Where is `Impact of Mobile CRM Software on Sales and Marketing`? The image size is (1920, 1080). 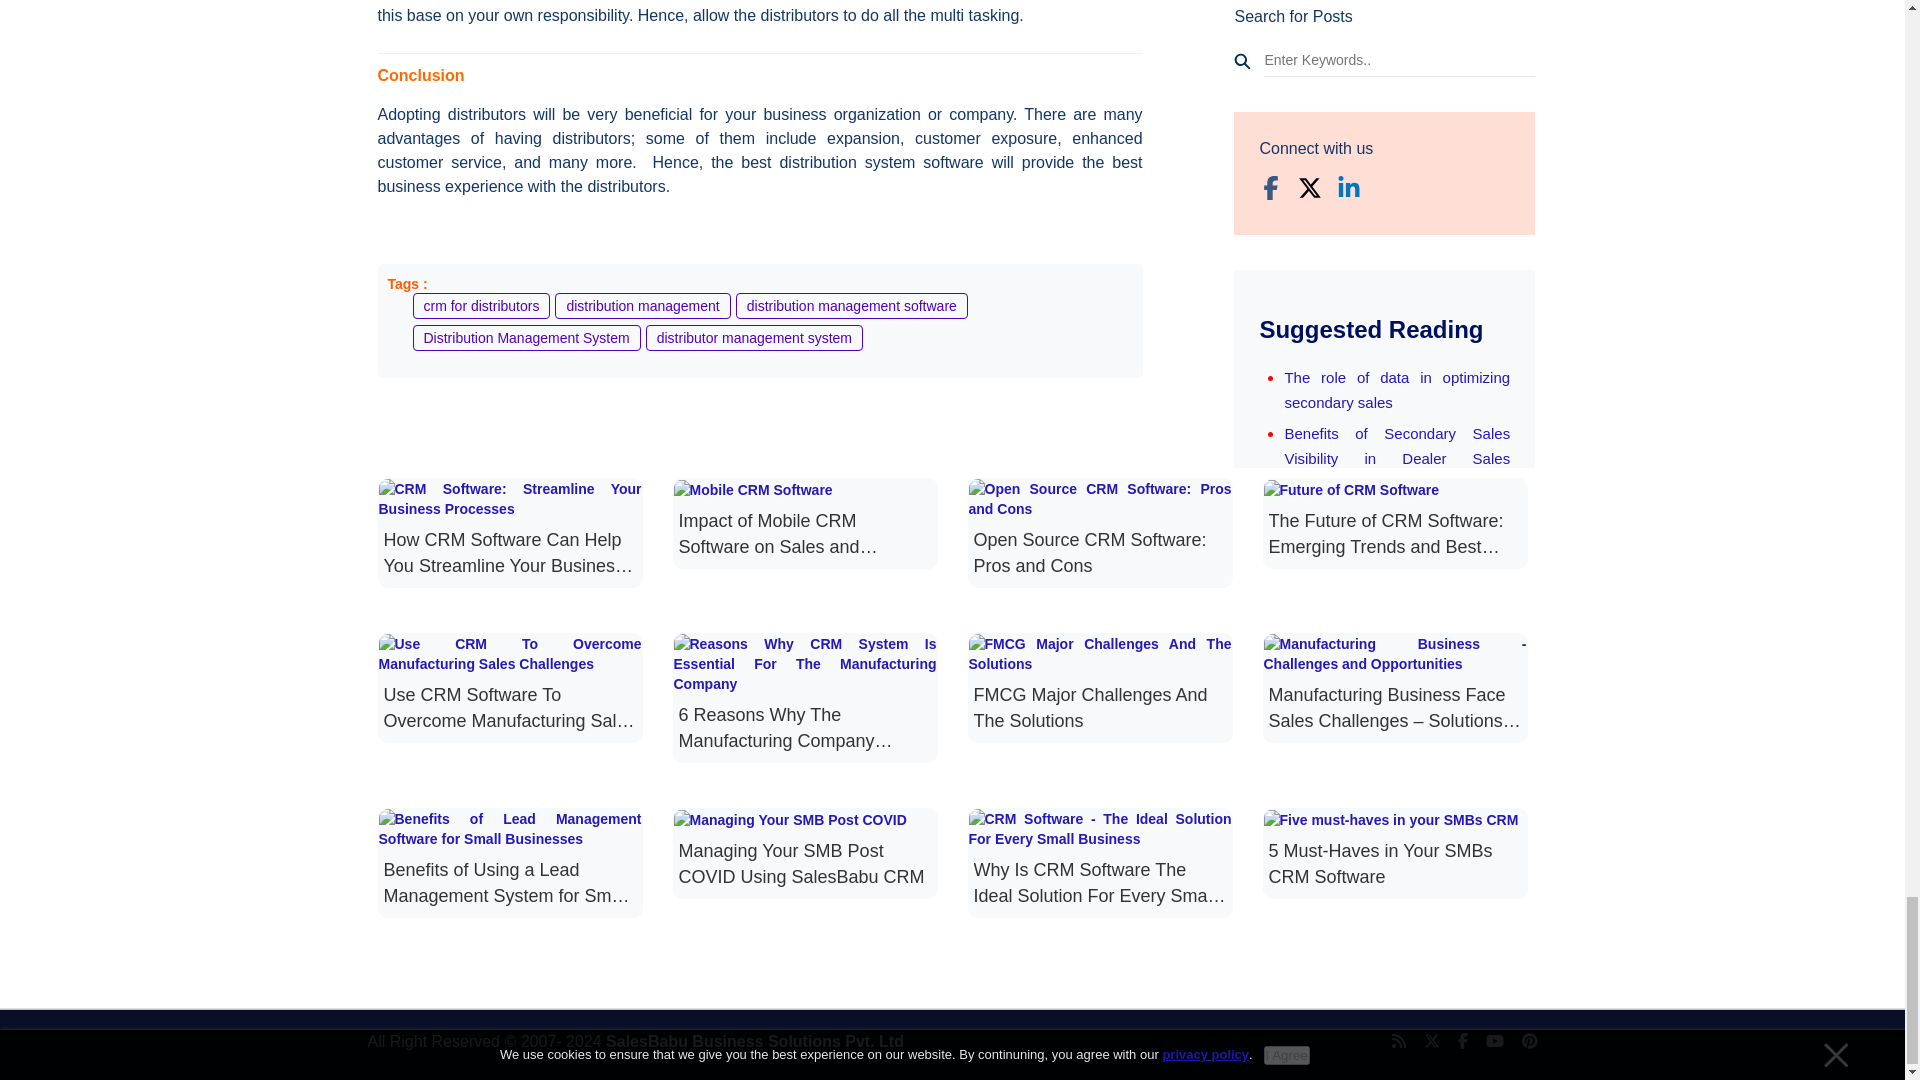
Impact of Mobile CRM Software on Sales and Marketing is located at coordinates (804, 520).